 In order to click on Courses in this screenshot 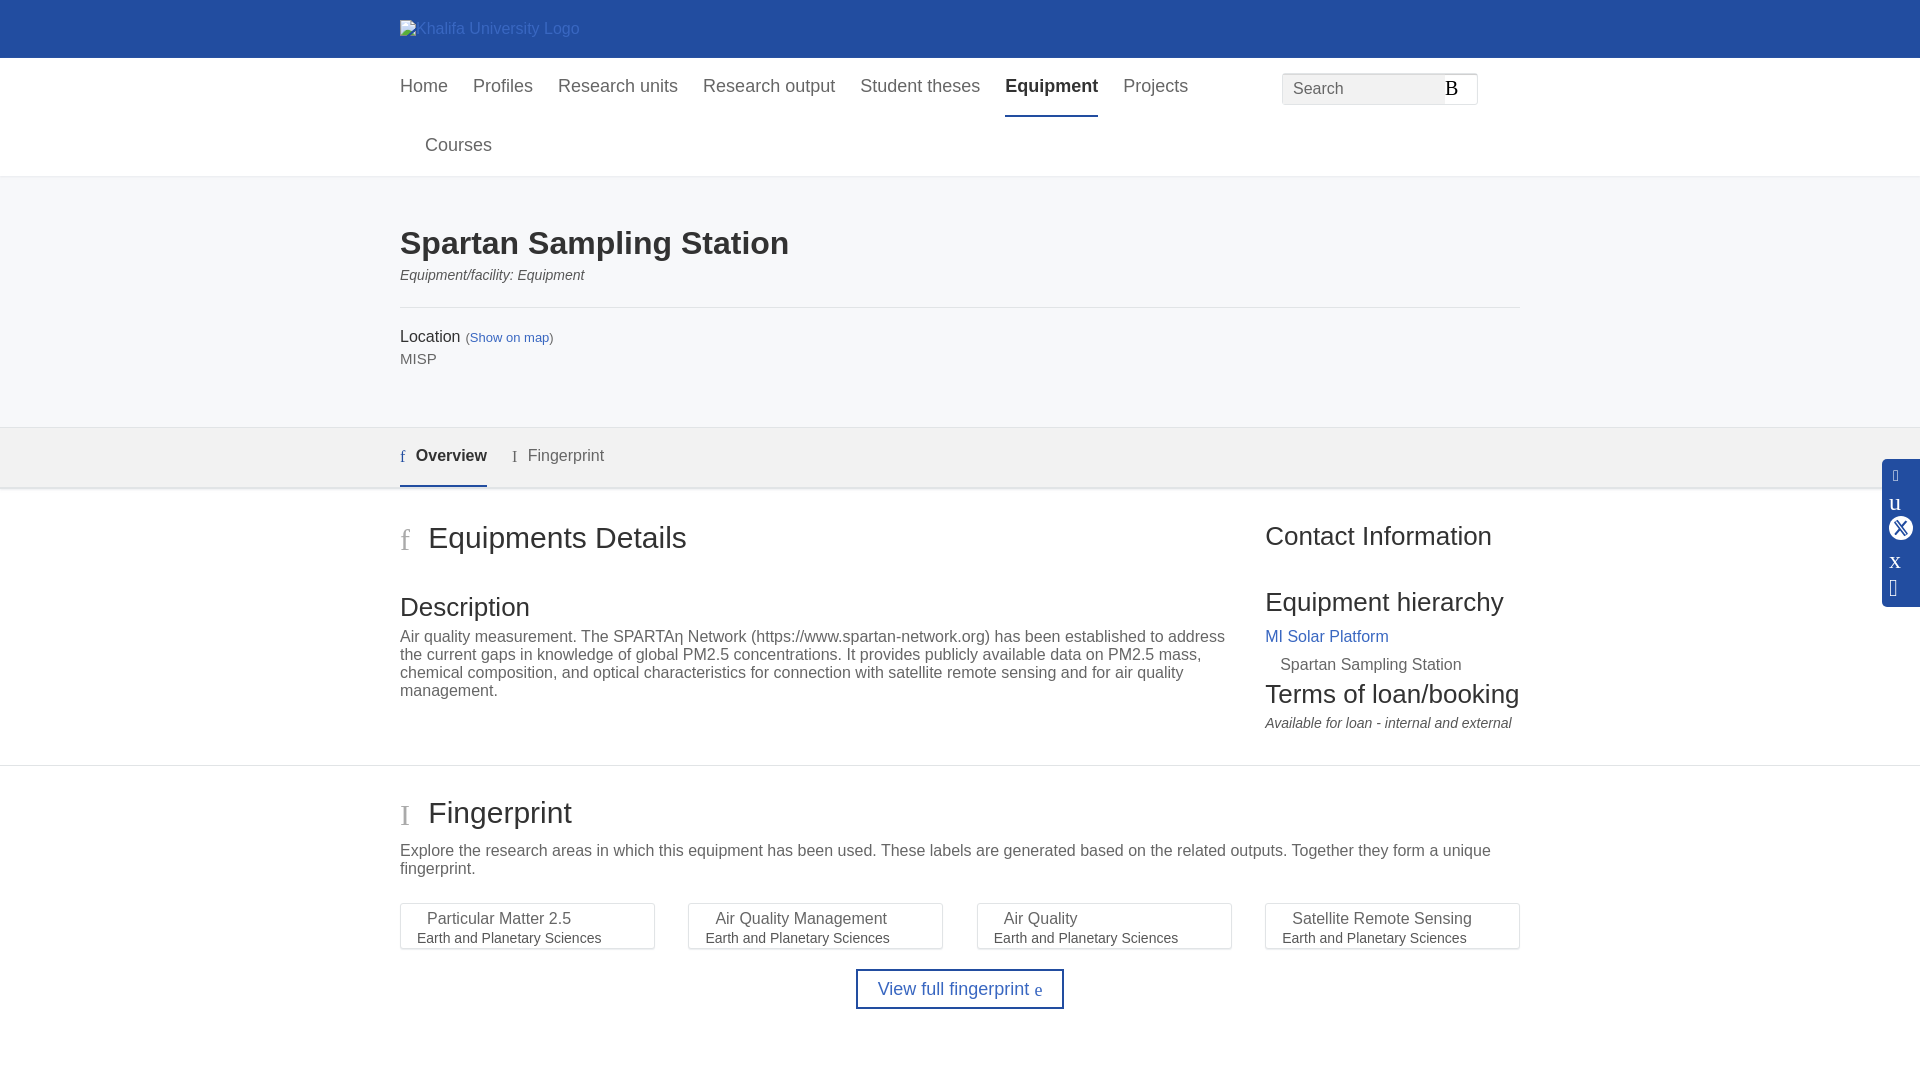, I will do `click(458, 146)`.